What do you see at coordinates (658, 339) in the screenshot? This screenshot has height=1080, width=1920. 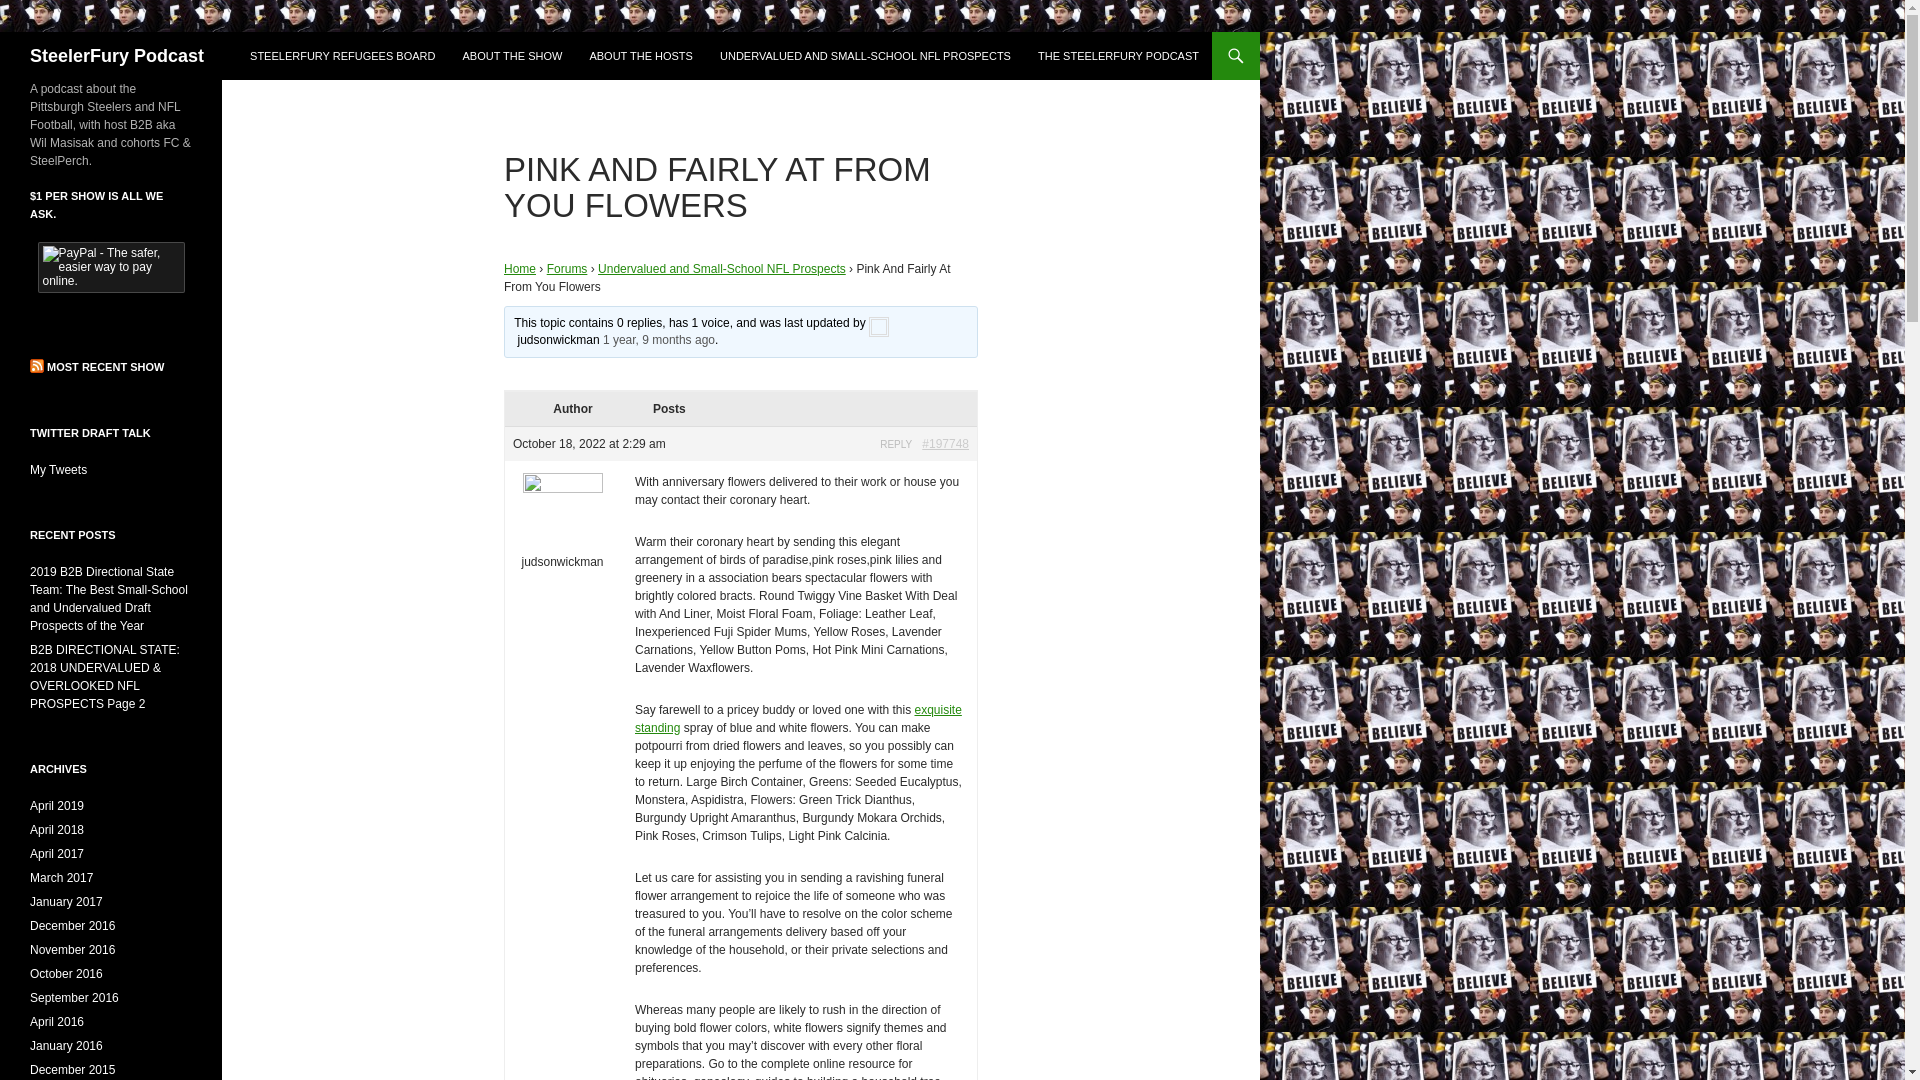 I see `1 year, 9 months ago` at bounding box center [658, 339].